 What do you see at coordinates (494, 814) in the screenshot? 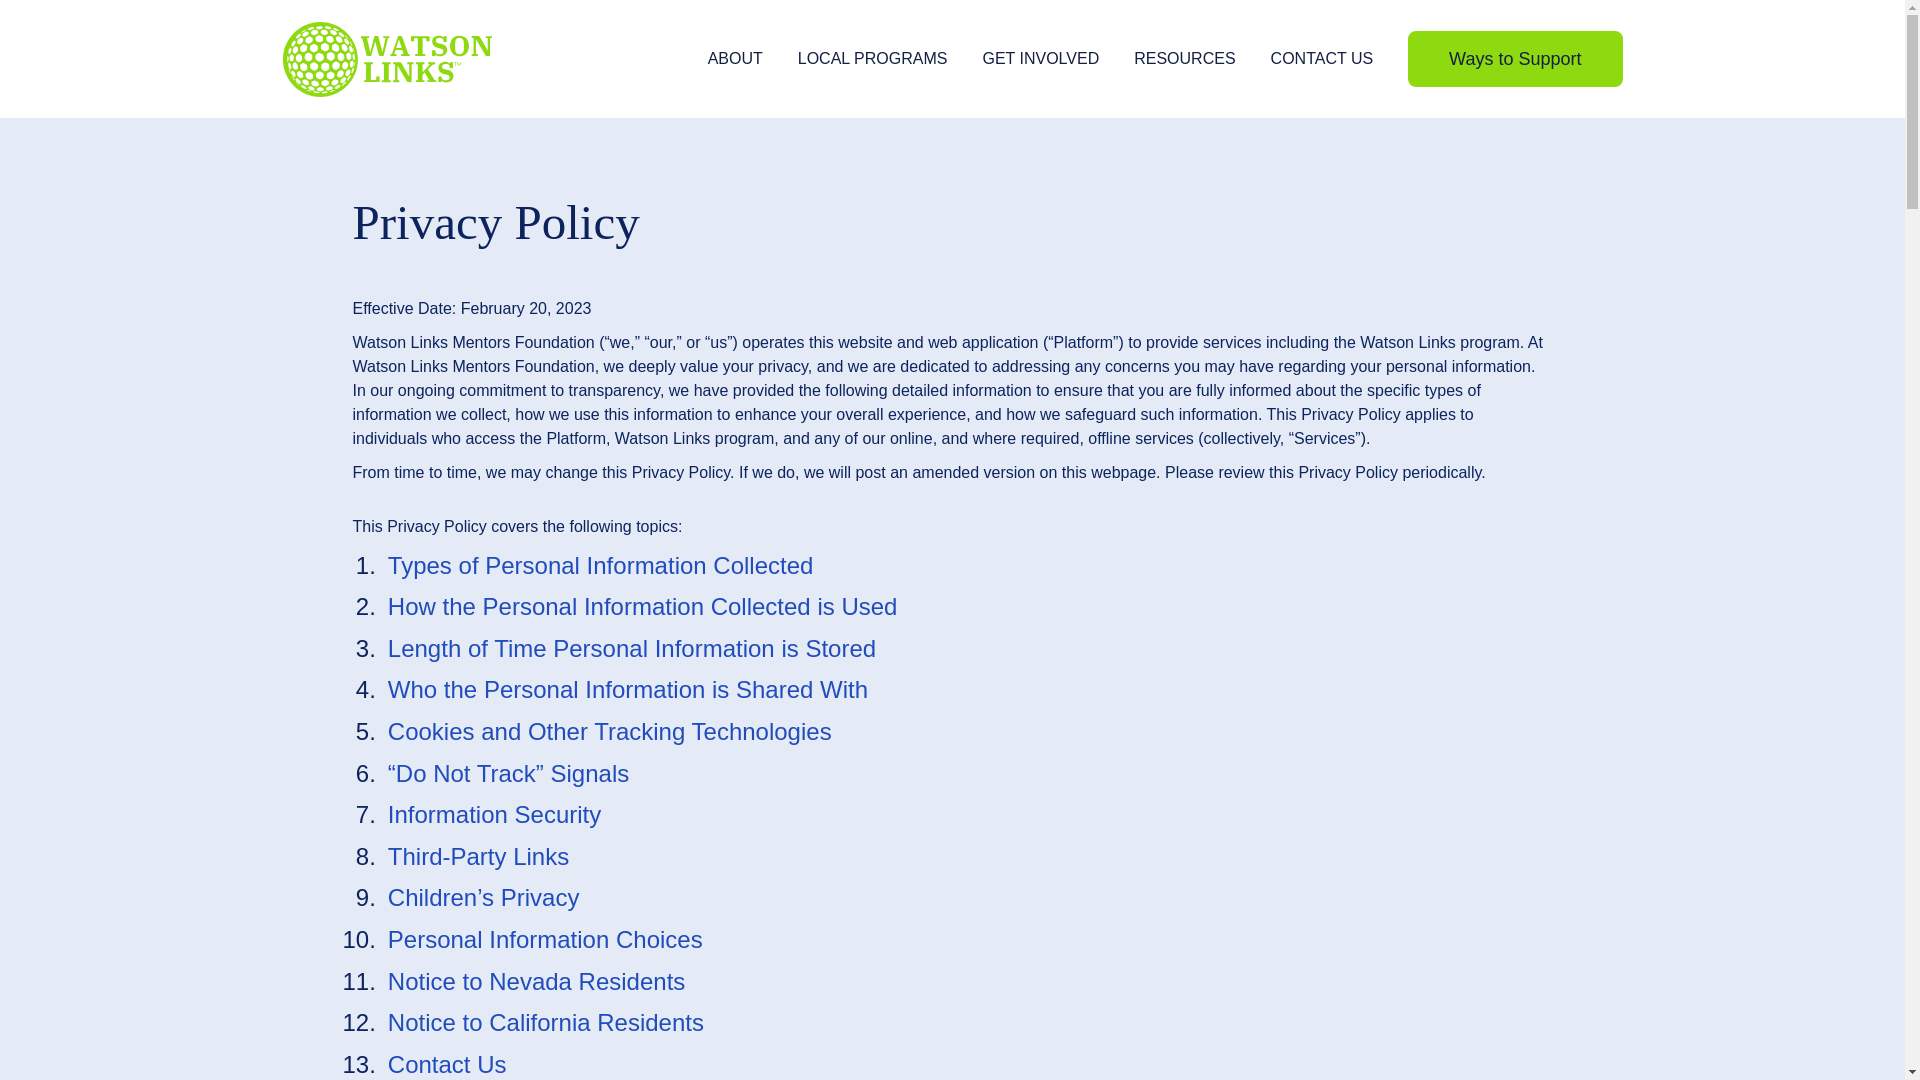
I see `Information Security` at bounding box center [494, 814].